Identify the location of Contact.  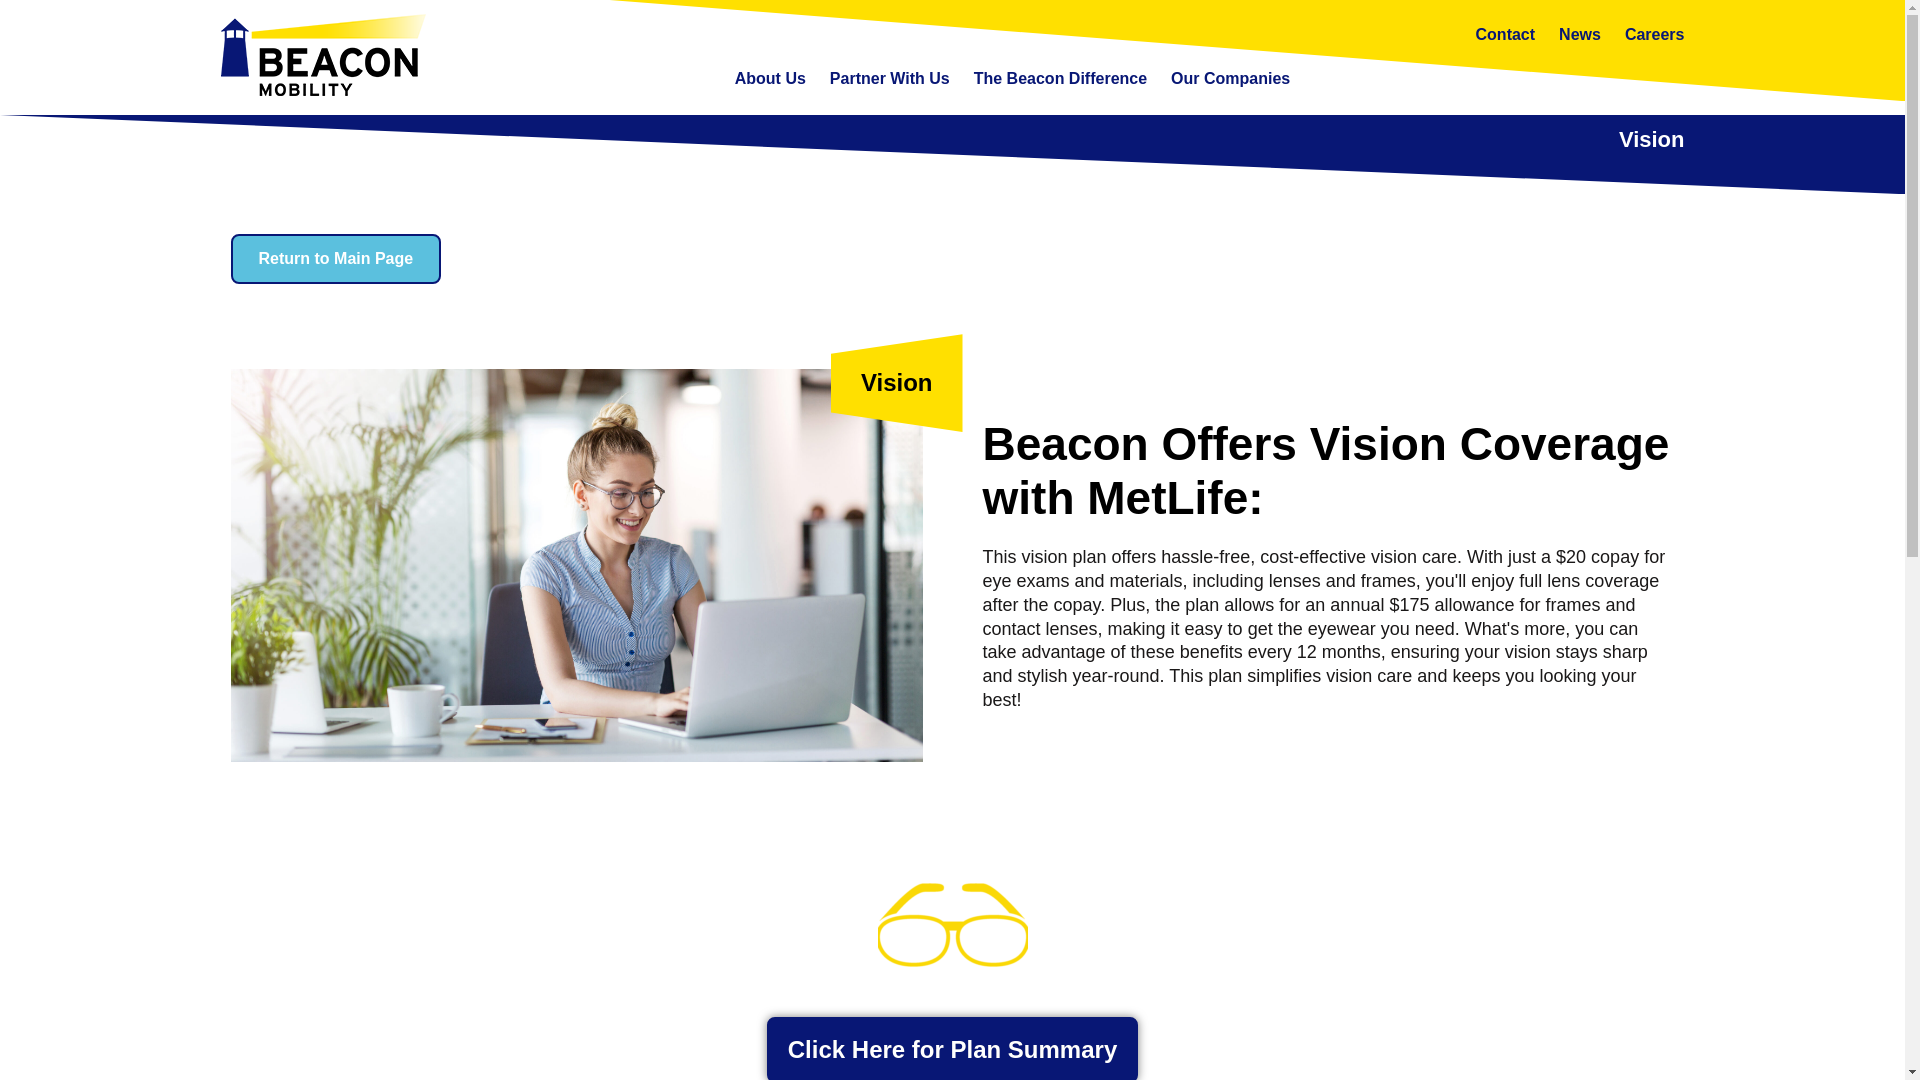
(1506, 34).